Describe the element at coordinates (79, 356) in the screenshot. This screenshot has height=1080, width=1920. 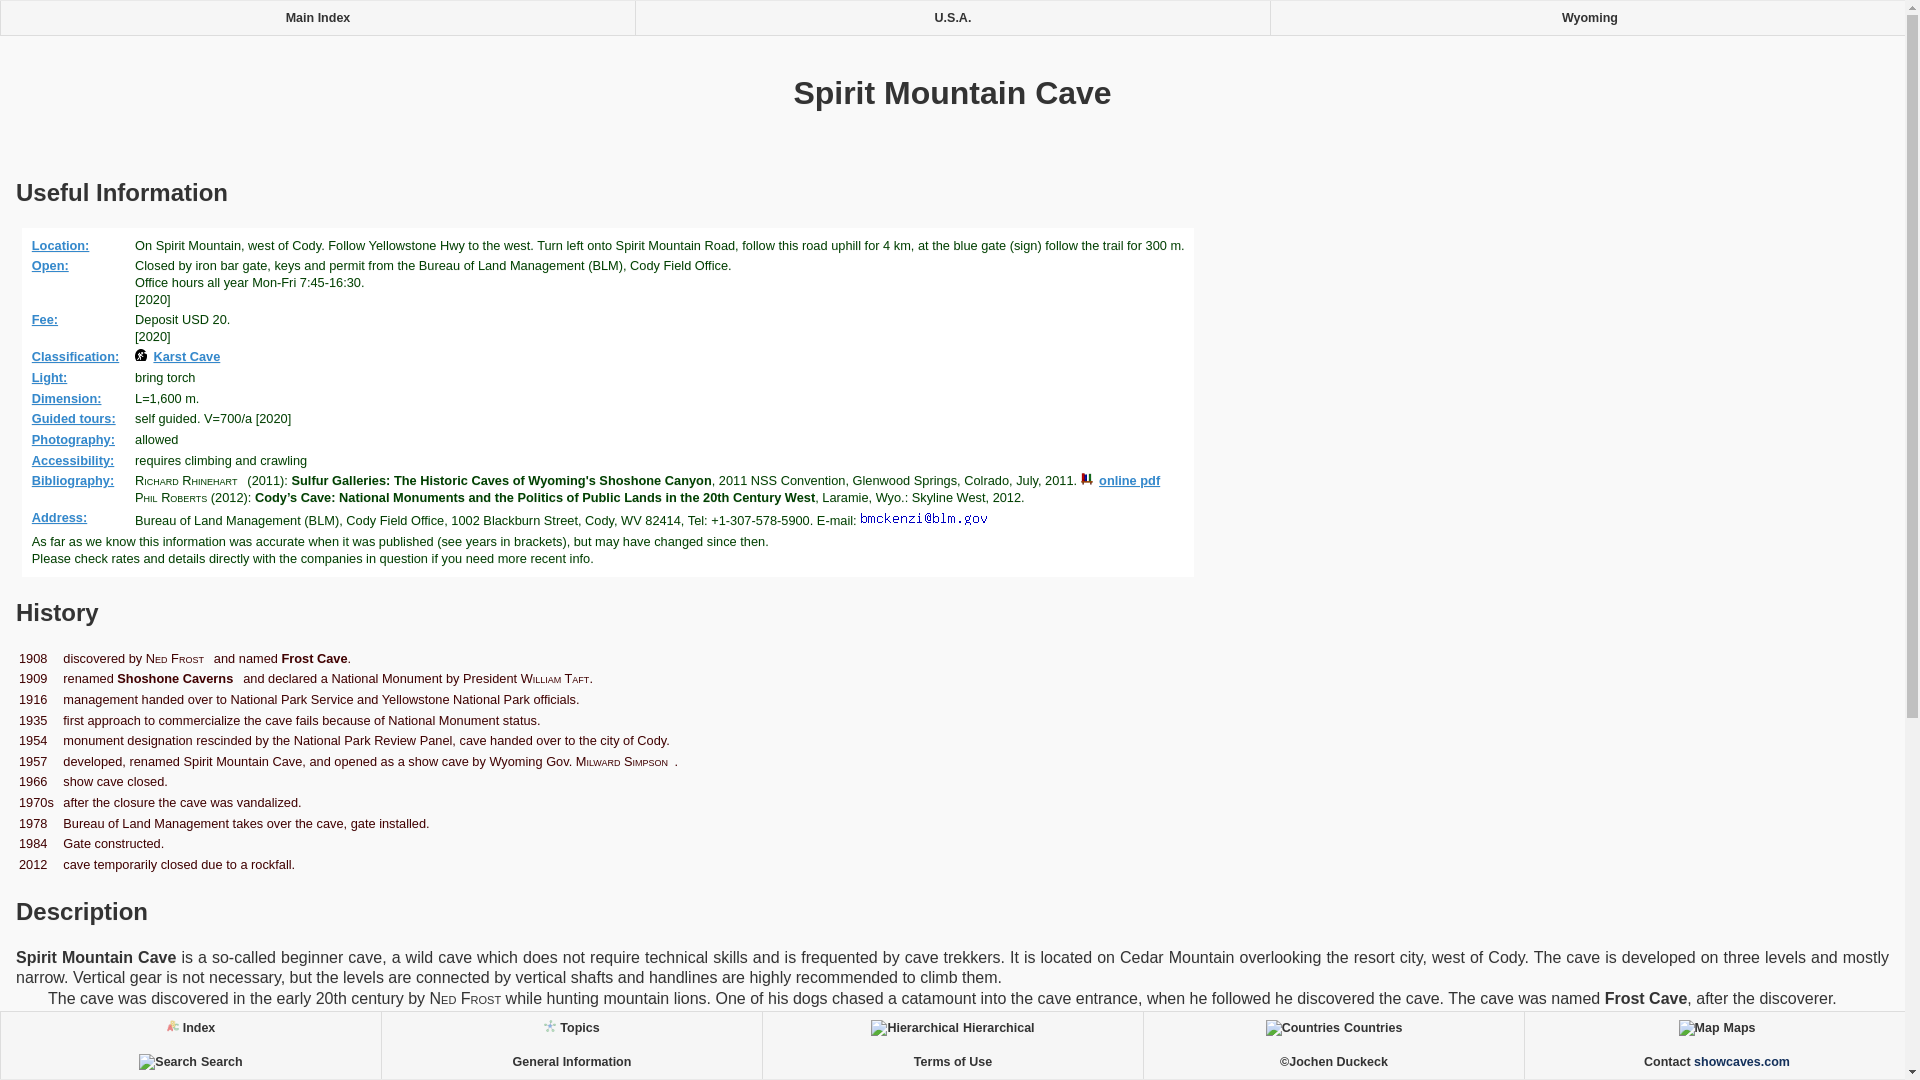
I see `Classification:` at that location.